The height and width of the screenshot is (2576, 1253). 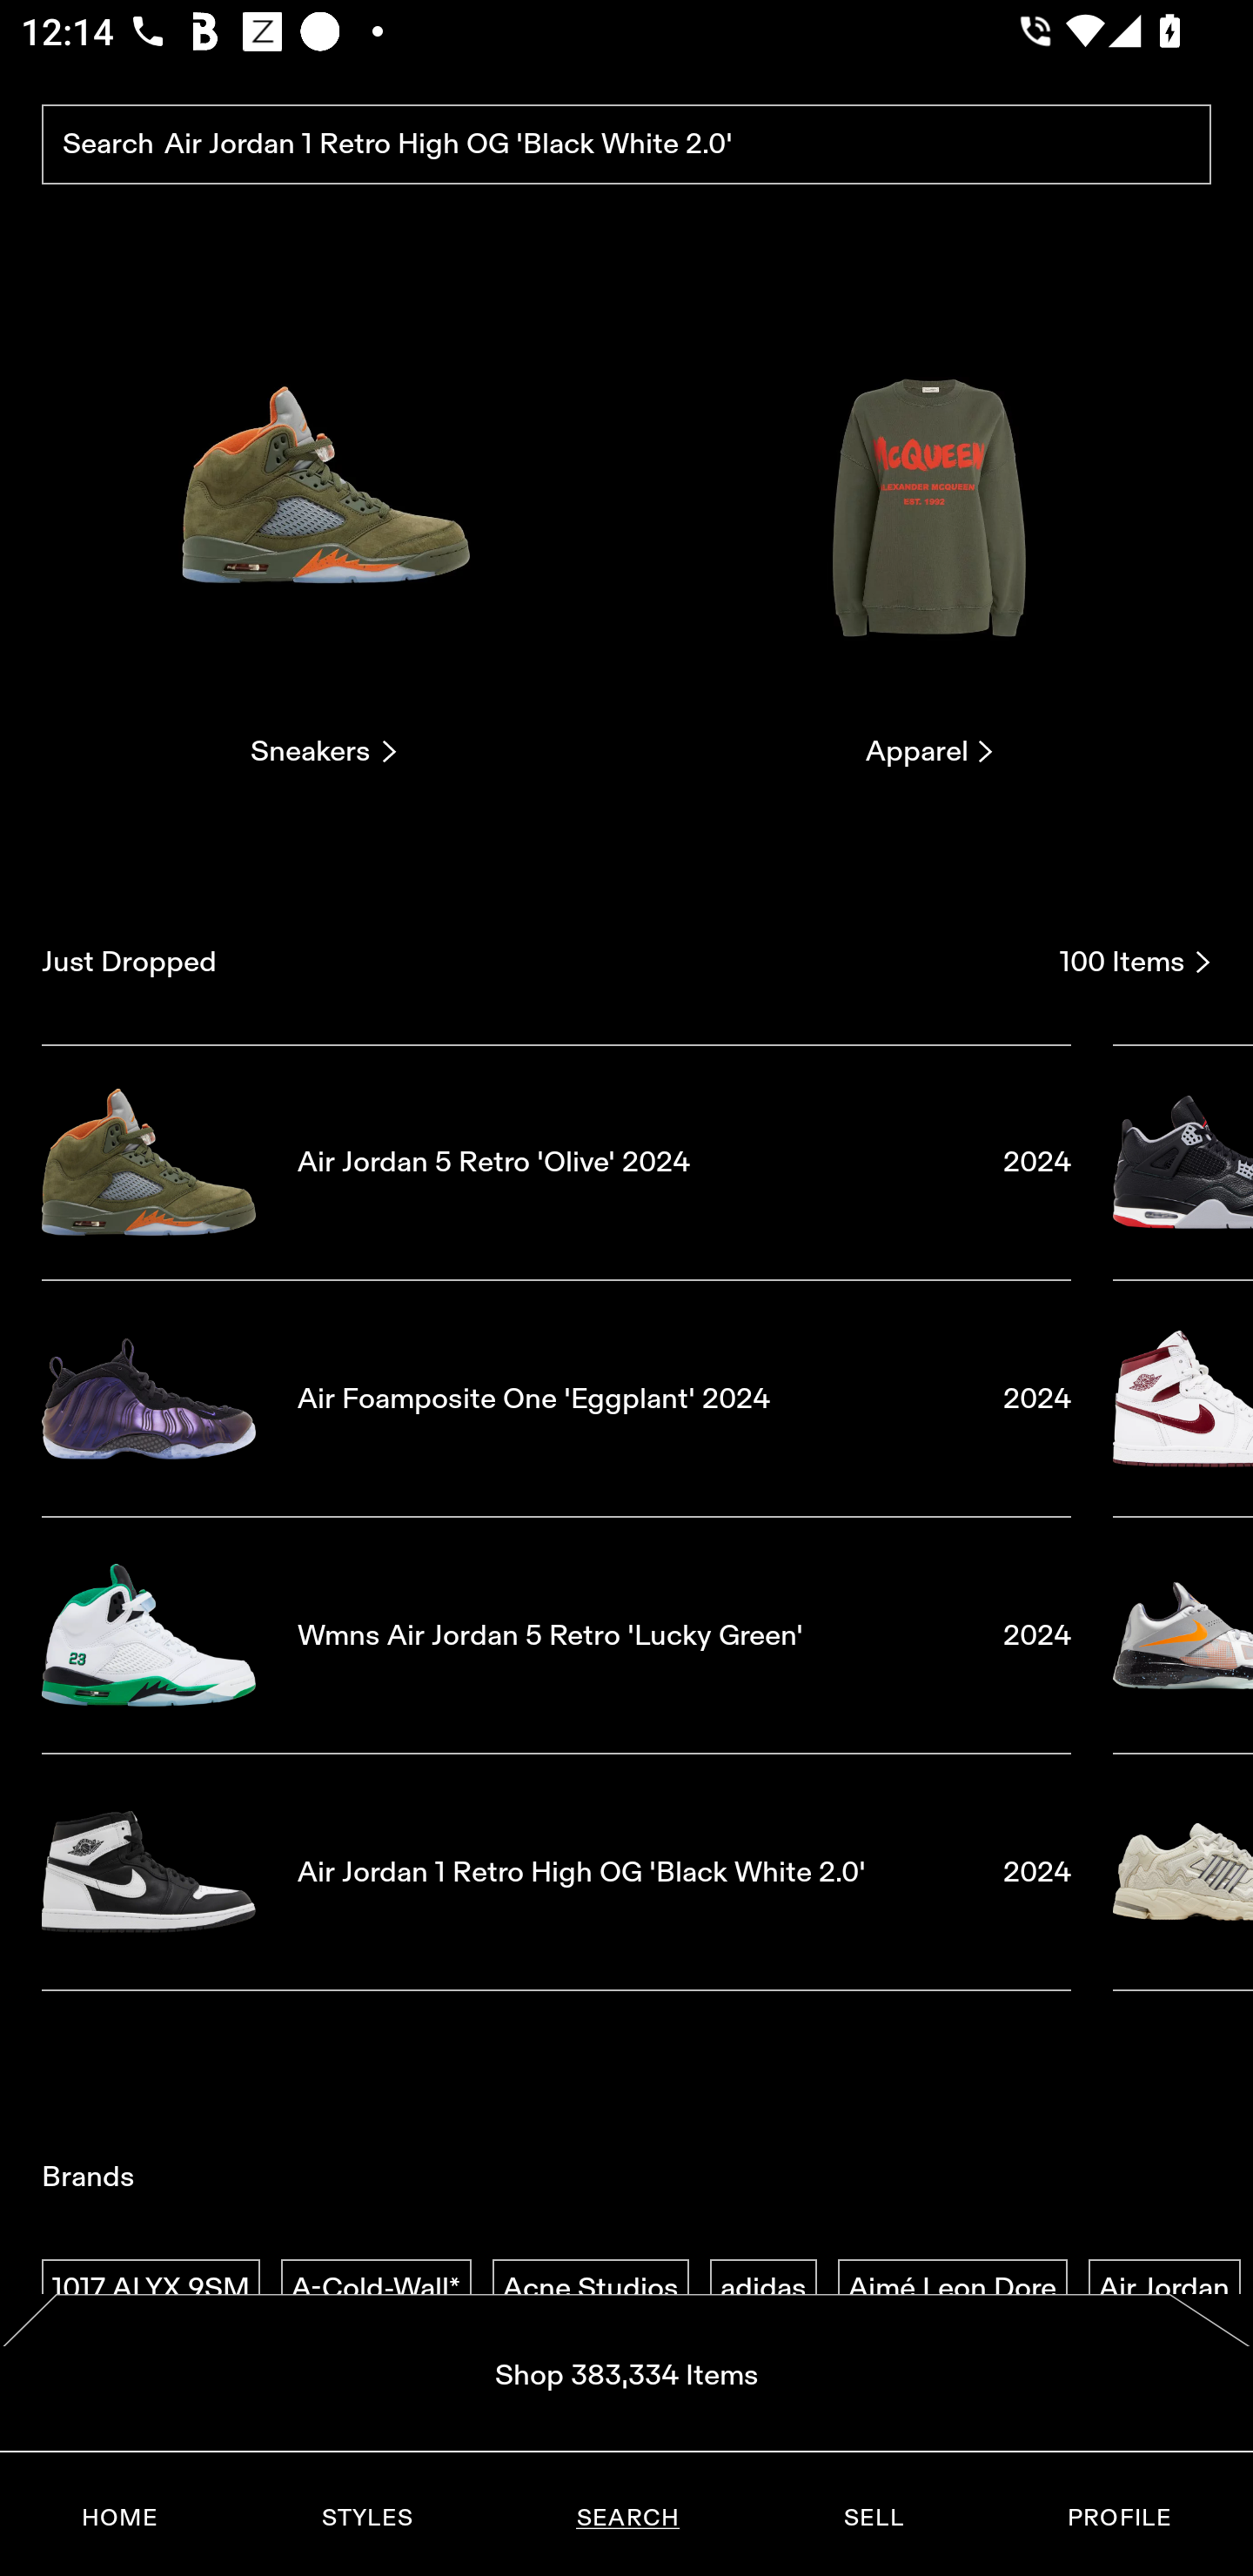 I want to click on Sneakers, so click(x=323, y=531).